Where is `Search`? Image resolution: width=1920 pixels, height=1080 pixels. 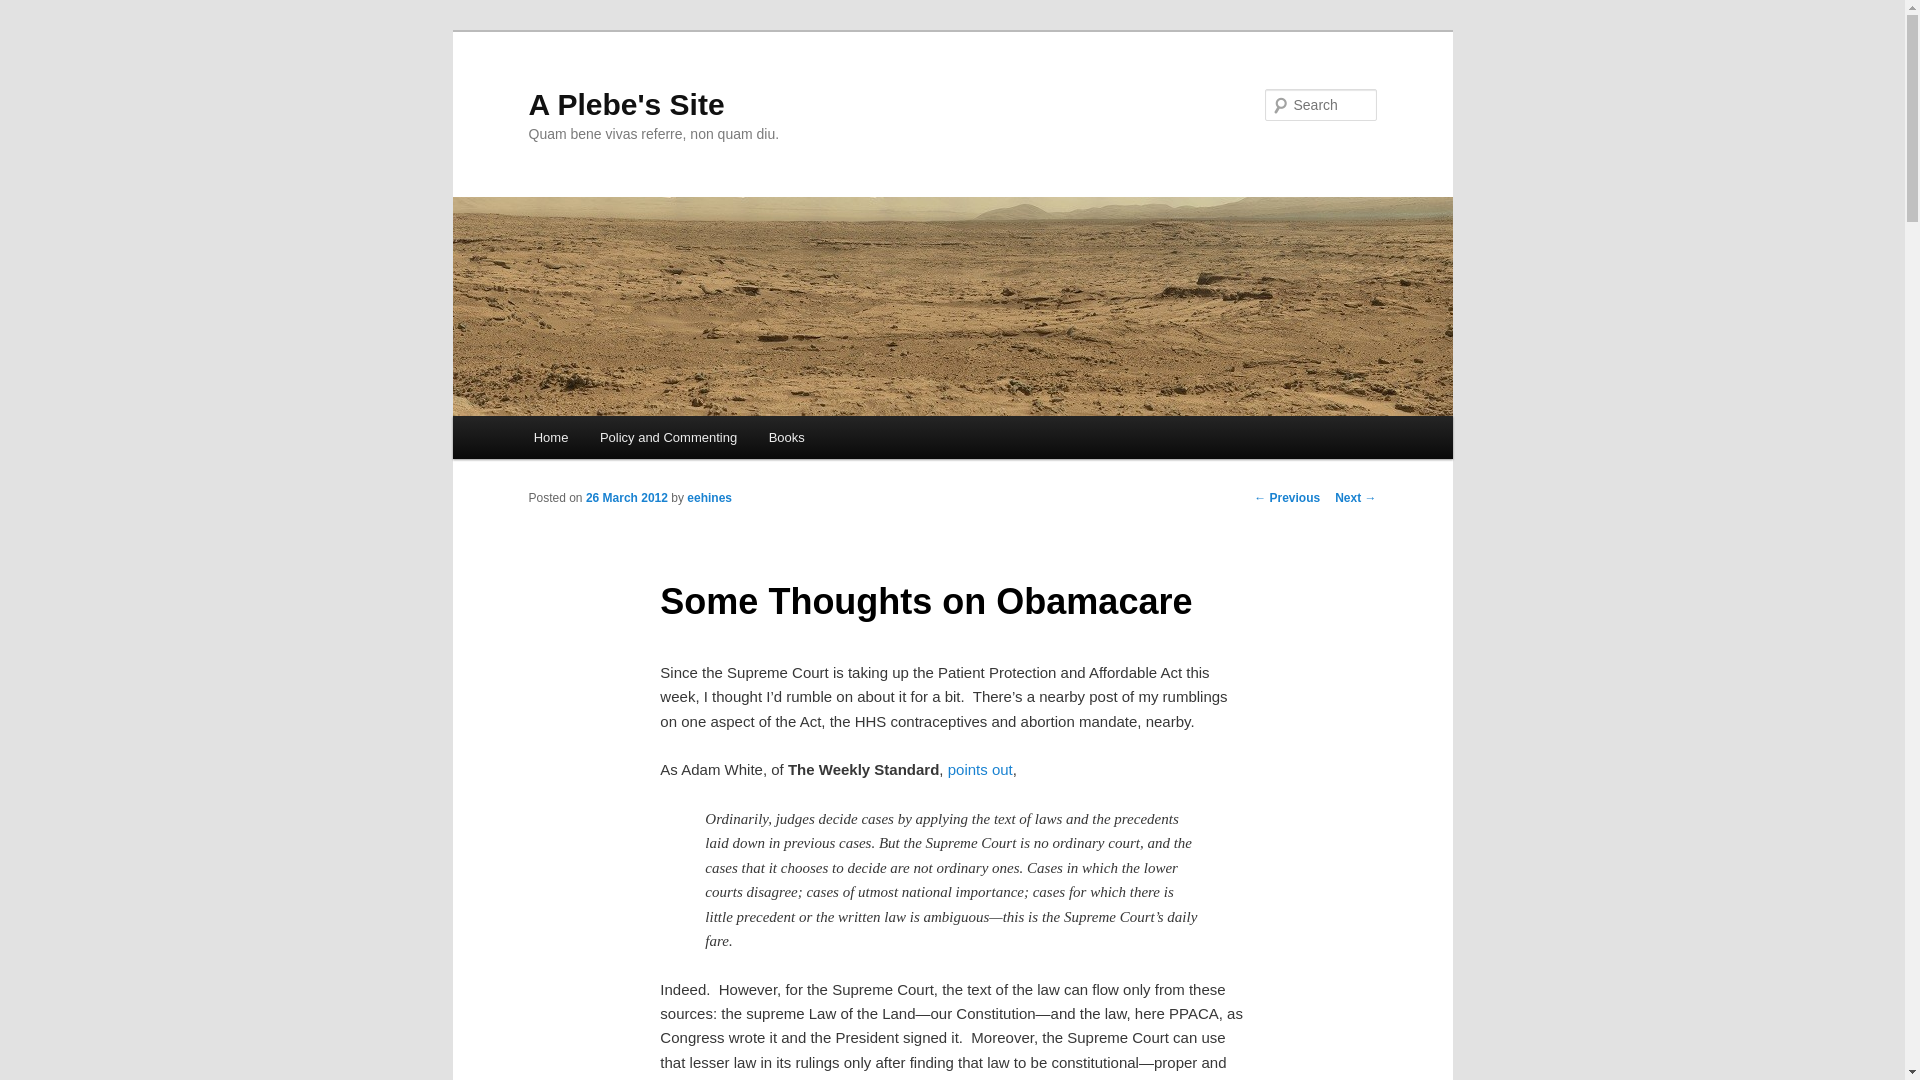 Search is located at coordinates (32, 11).